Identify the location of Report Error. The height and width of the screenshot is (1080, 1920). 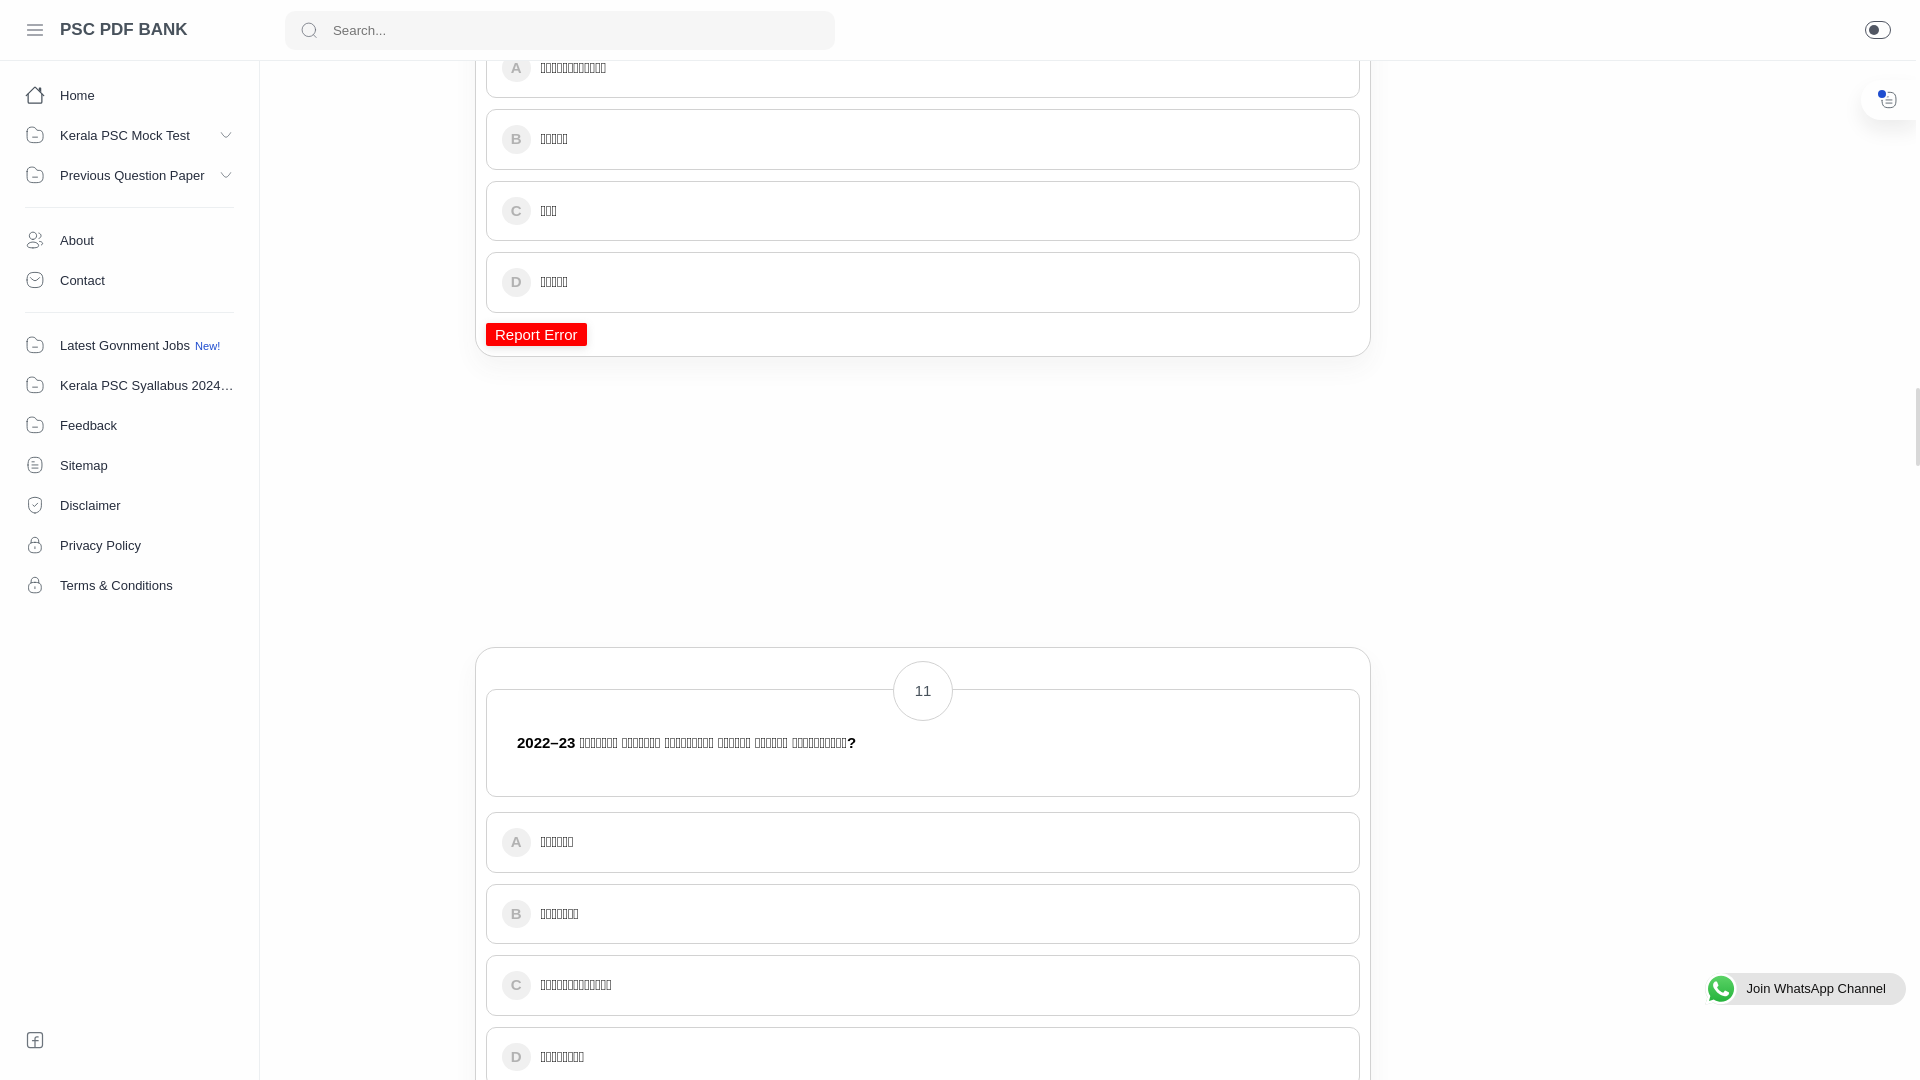
(536, 334).